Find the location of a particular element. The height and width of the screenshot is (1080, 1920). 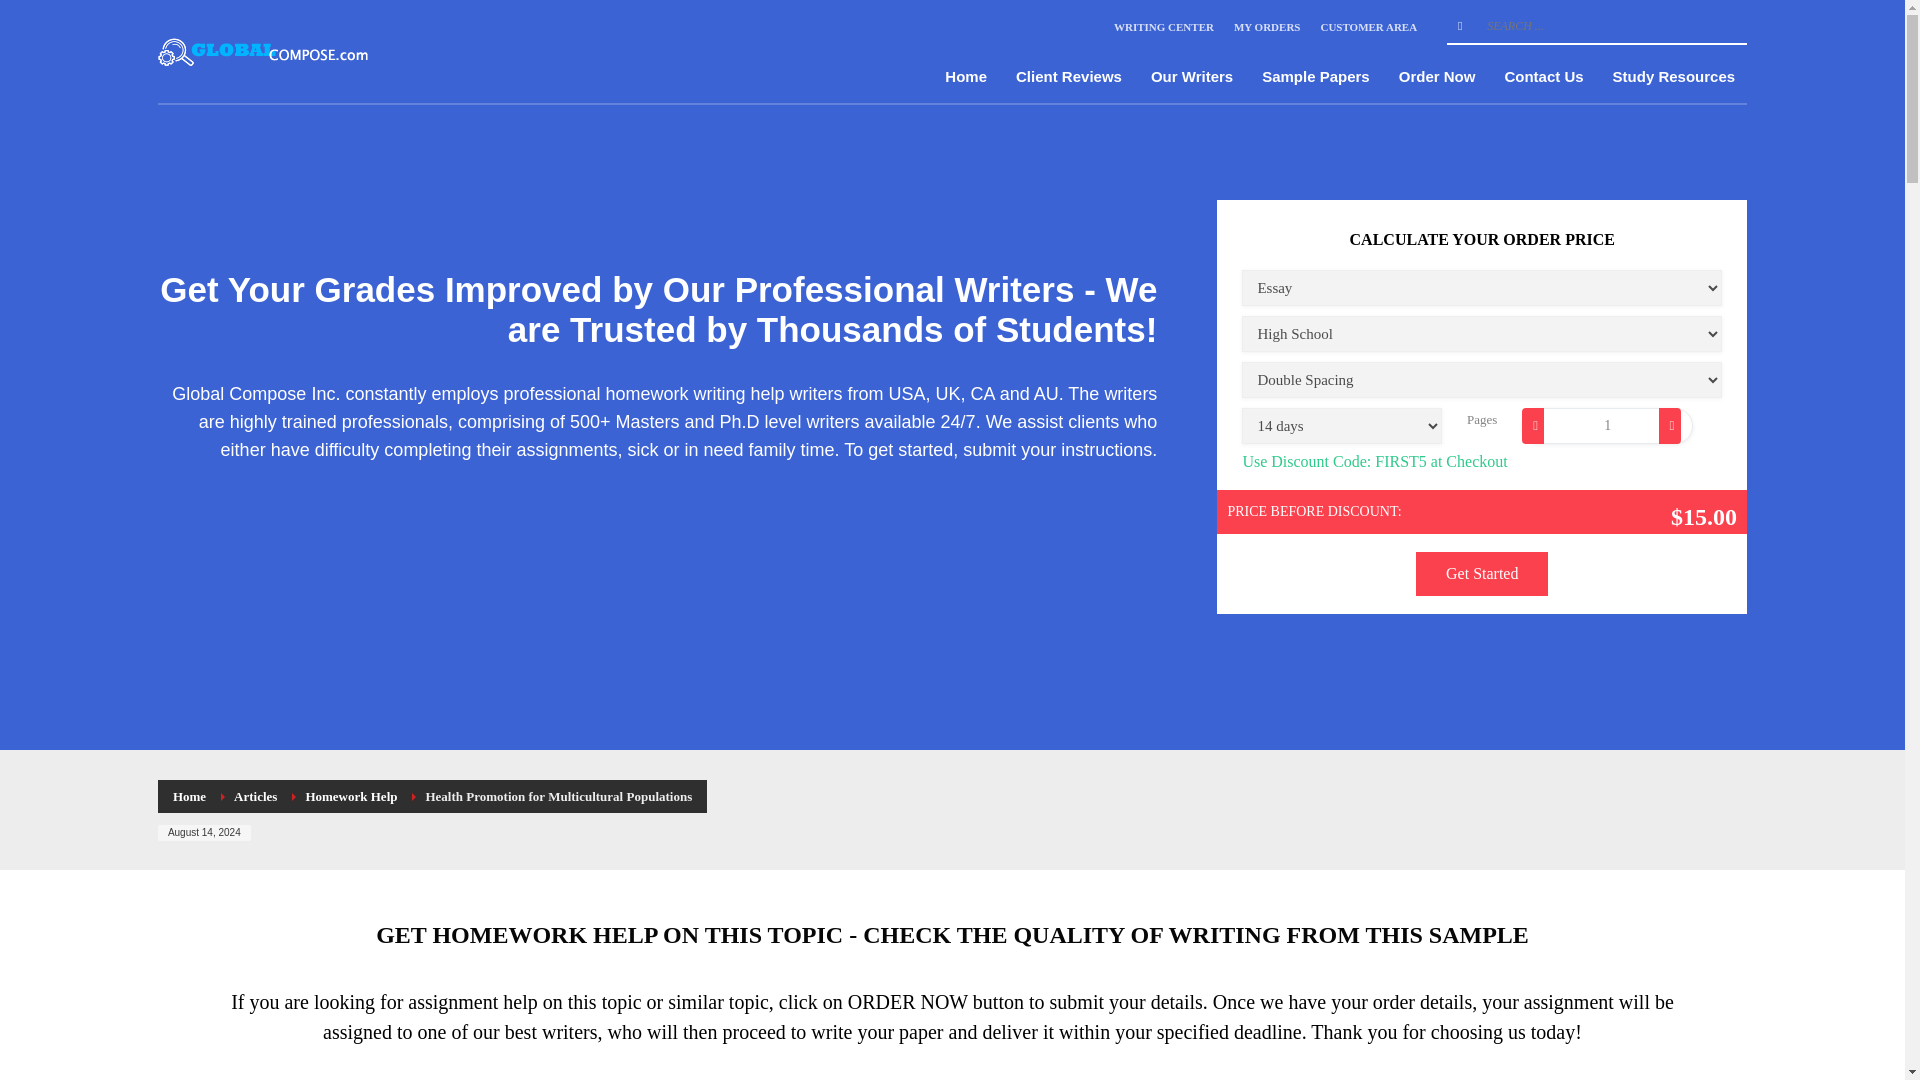

Home is located at coordinates (188, 796).